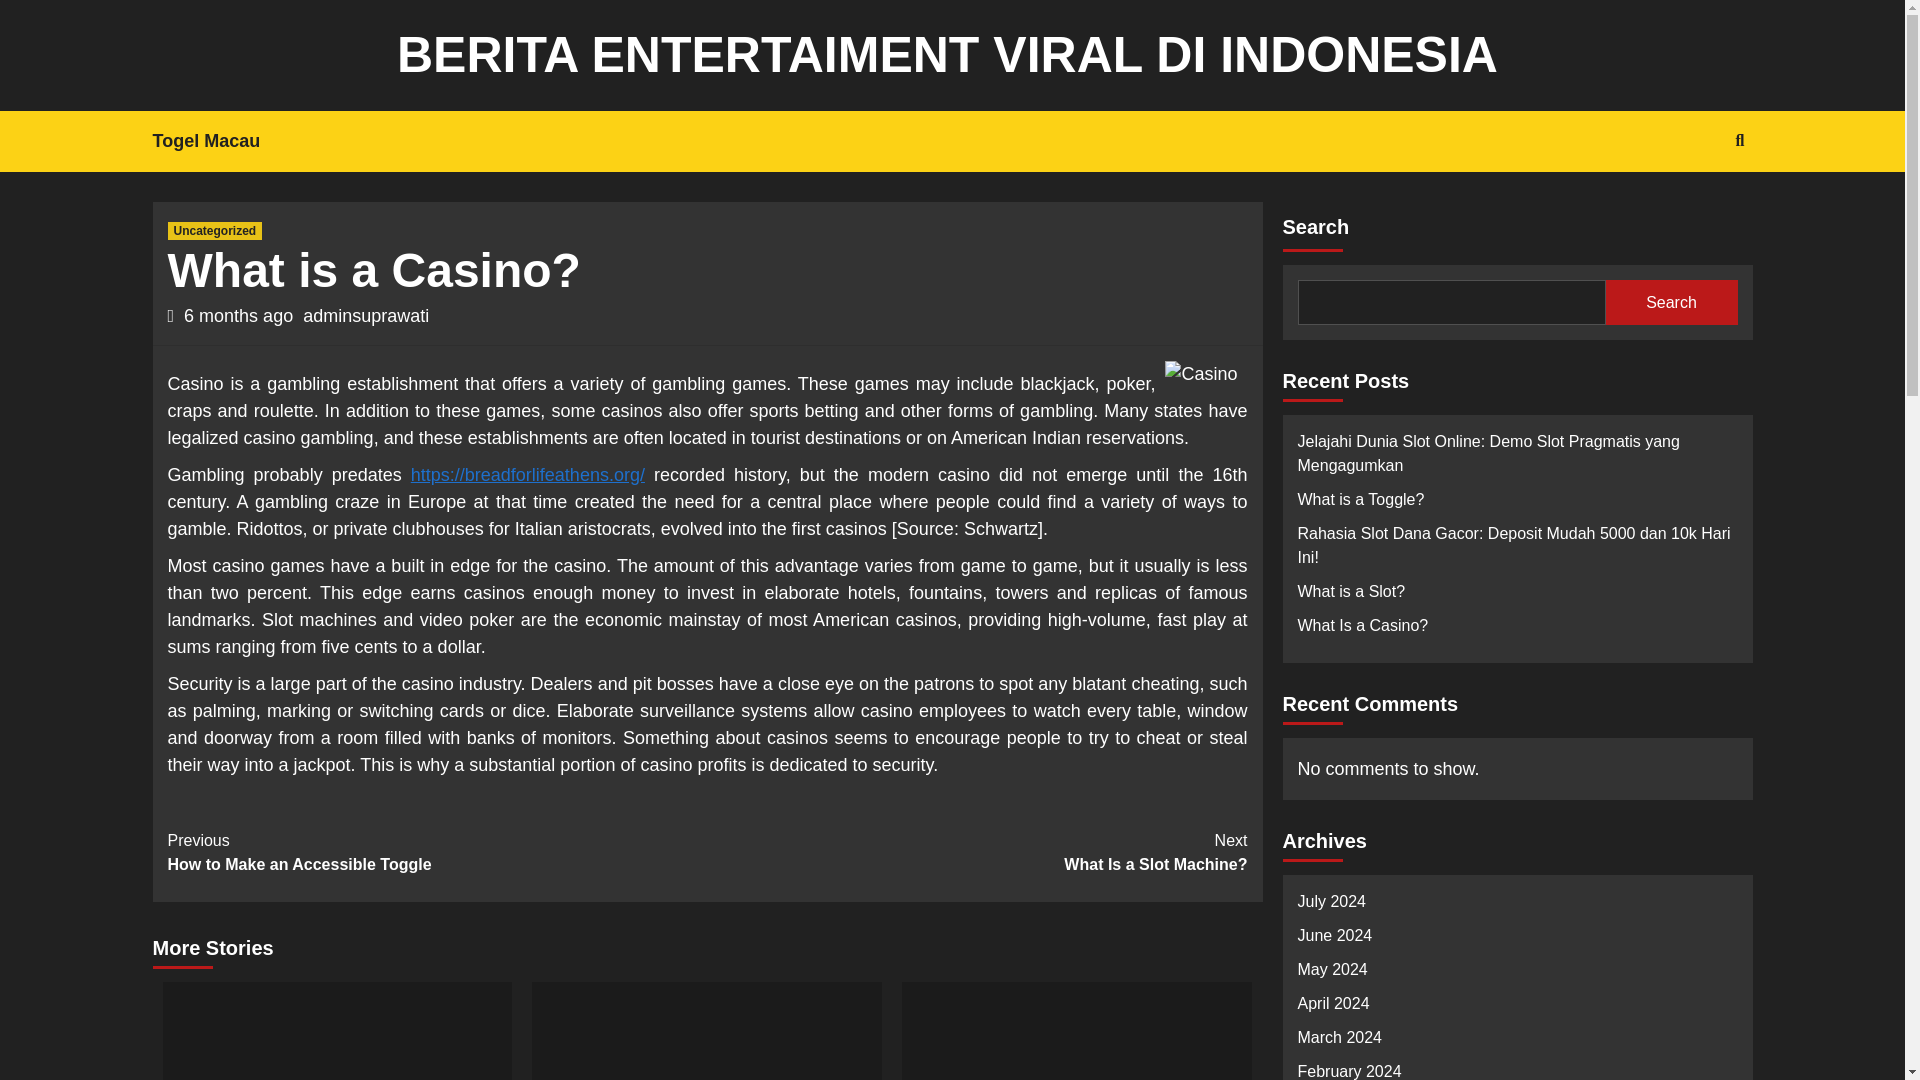  Describe the element at coordinates (366, 316) in the screenshot. I see `What Is a Casino?` at that location.